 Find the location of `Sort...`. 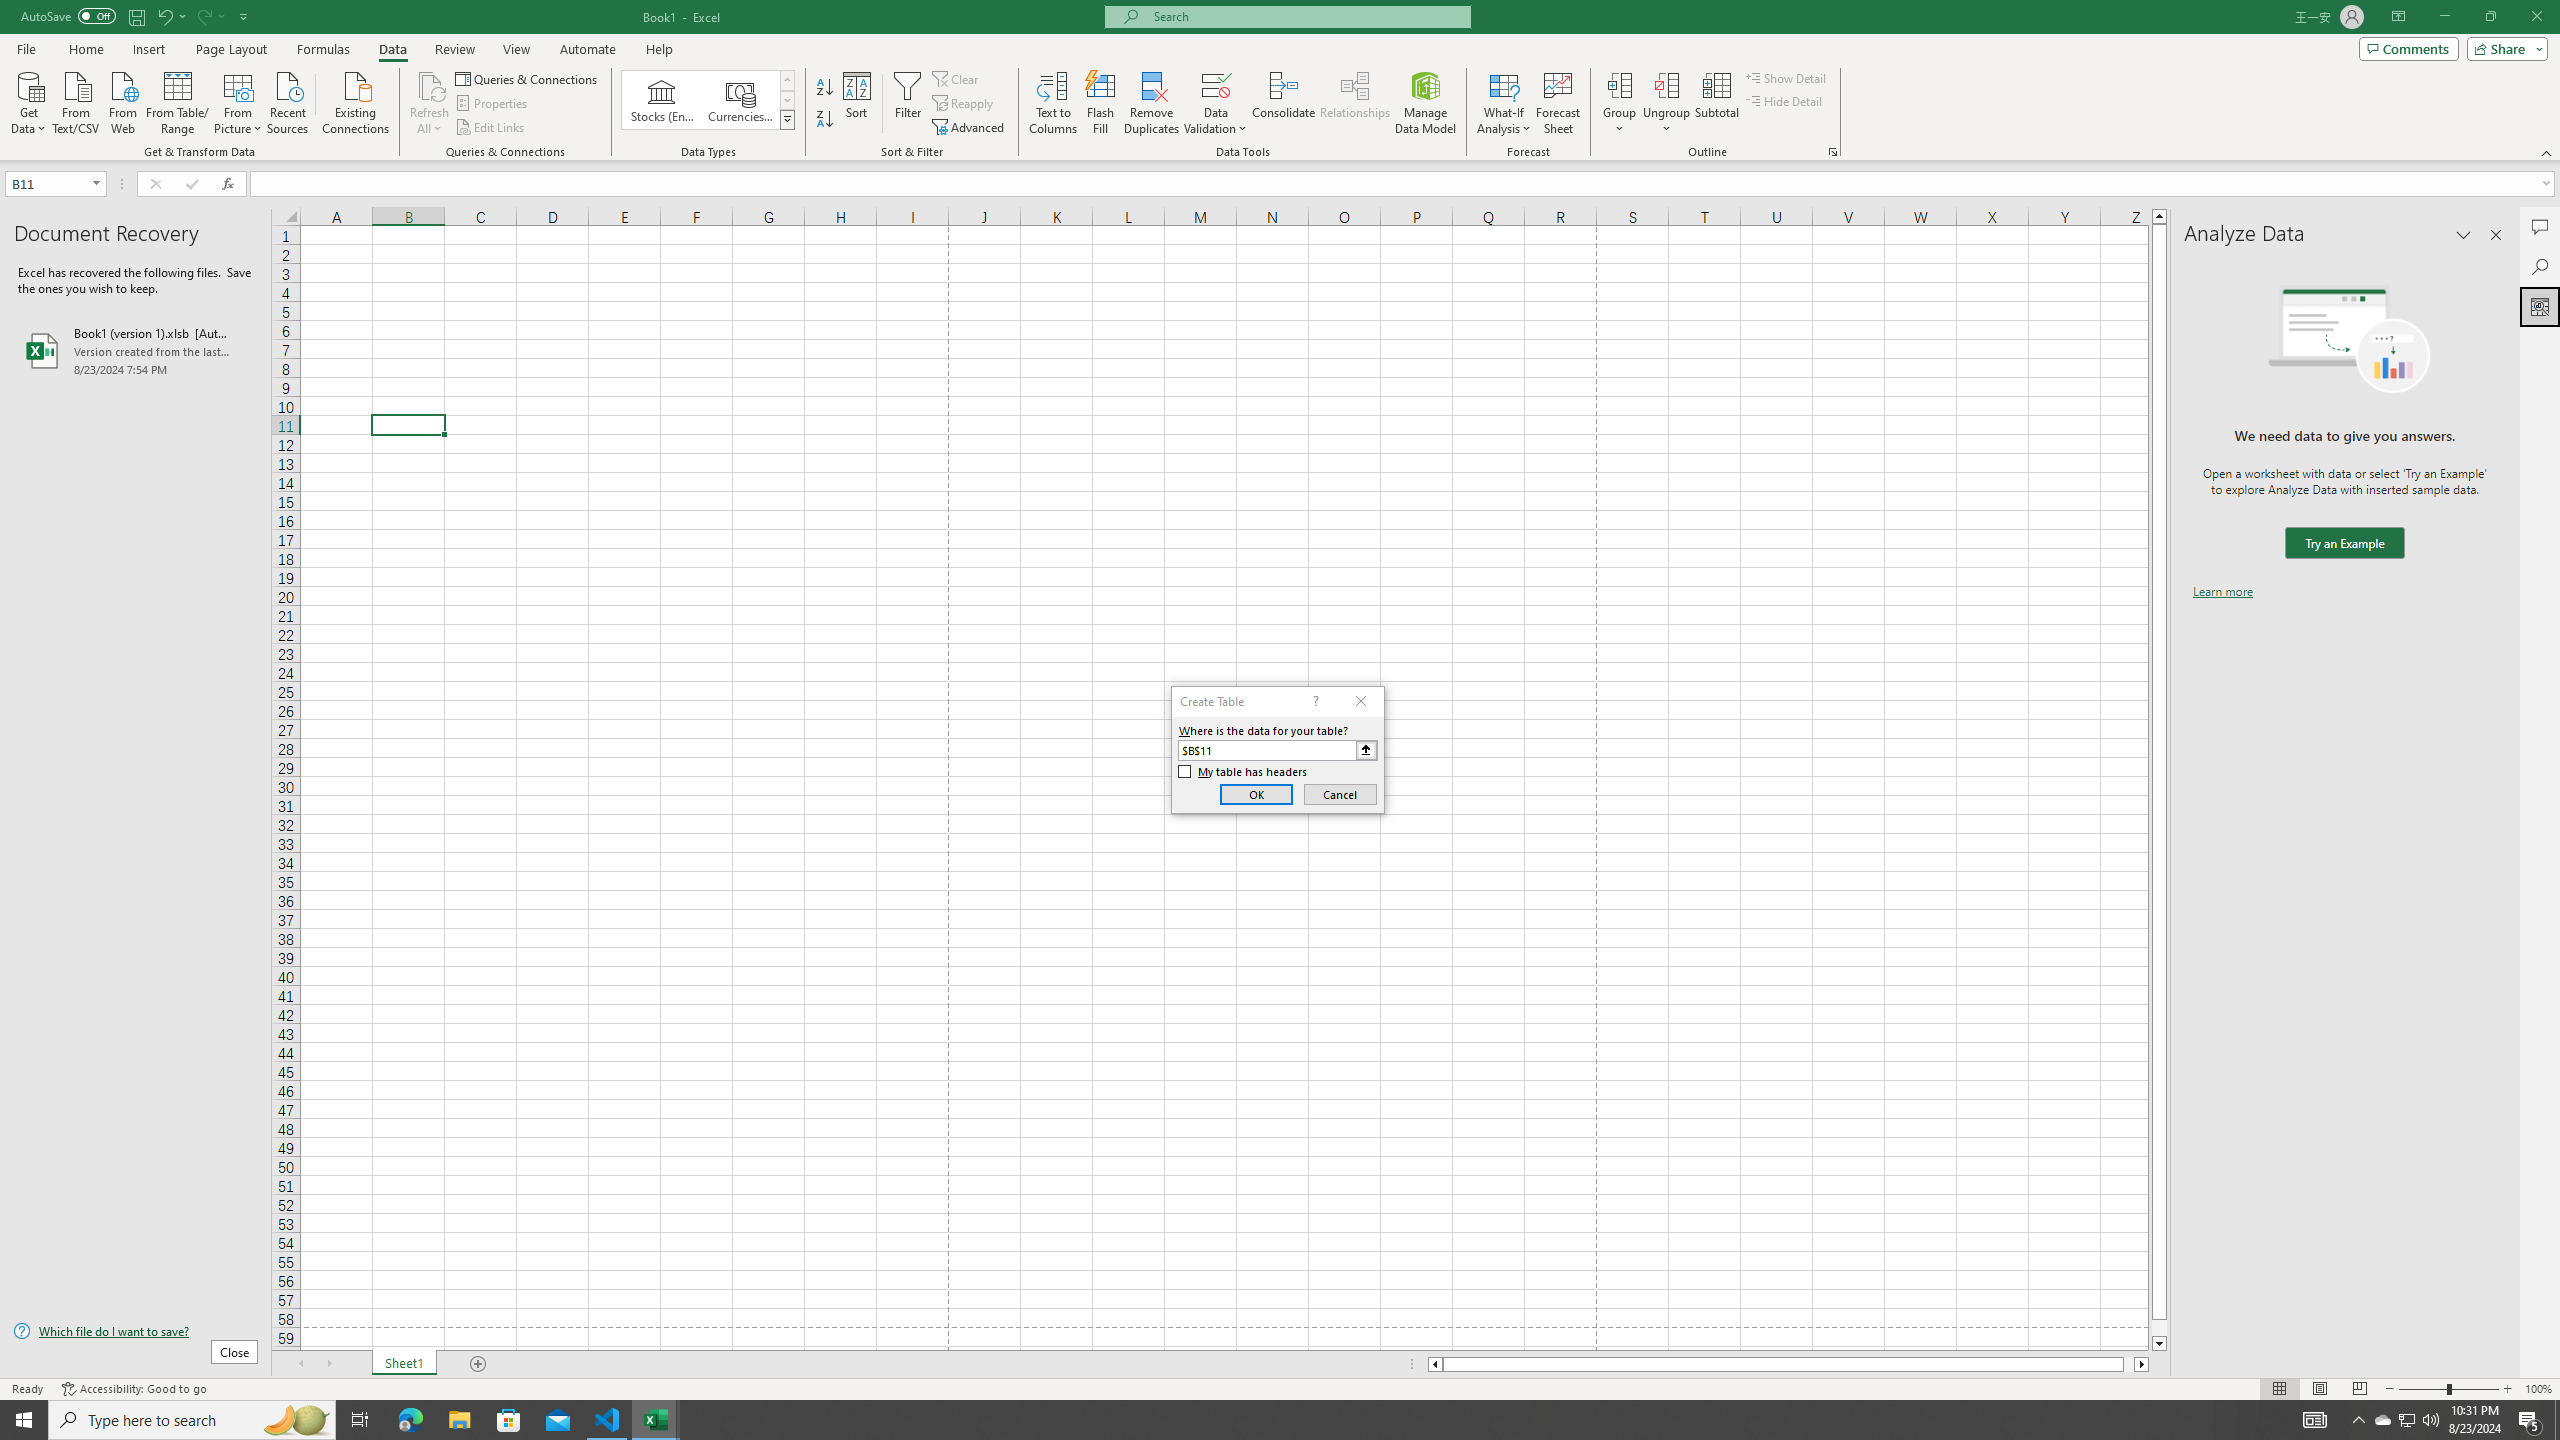

Sort... is located at coordinates (858, 103).